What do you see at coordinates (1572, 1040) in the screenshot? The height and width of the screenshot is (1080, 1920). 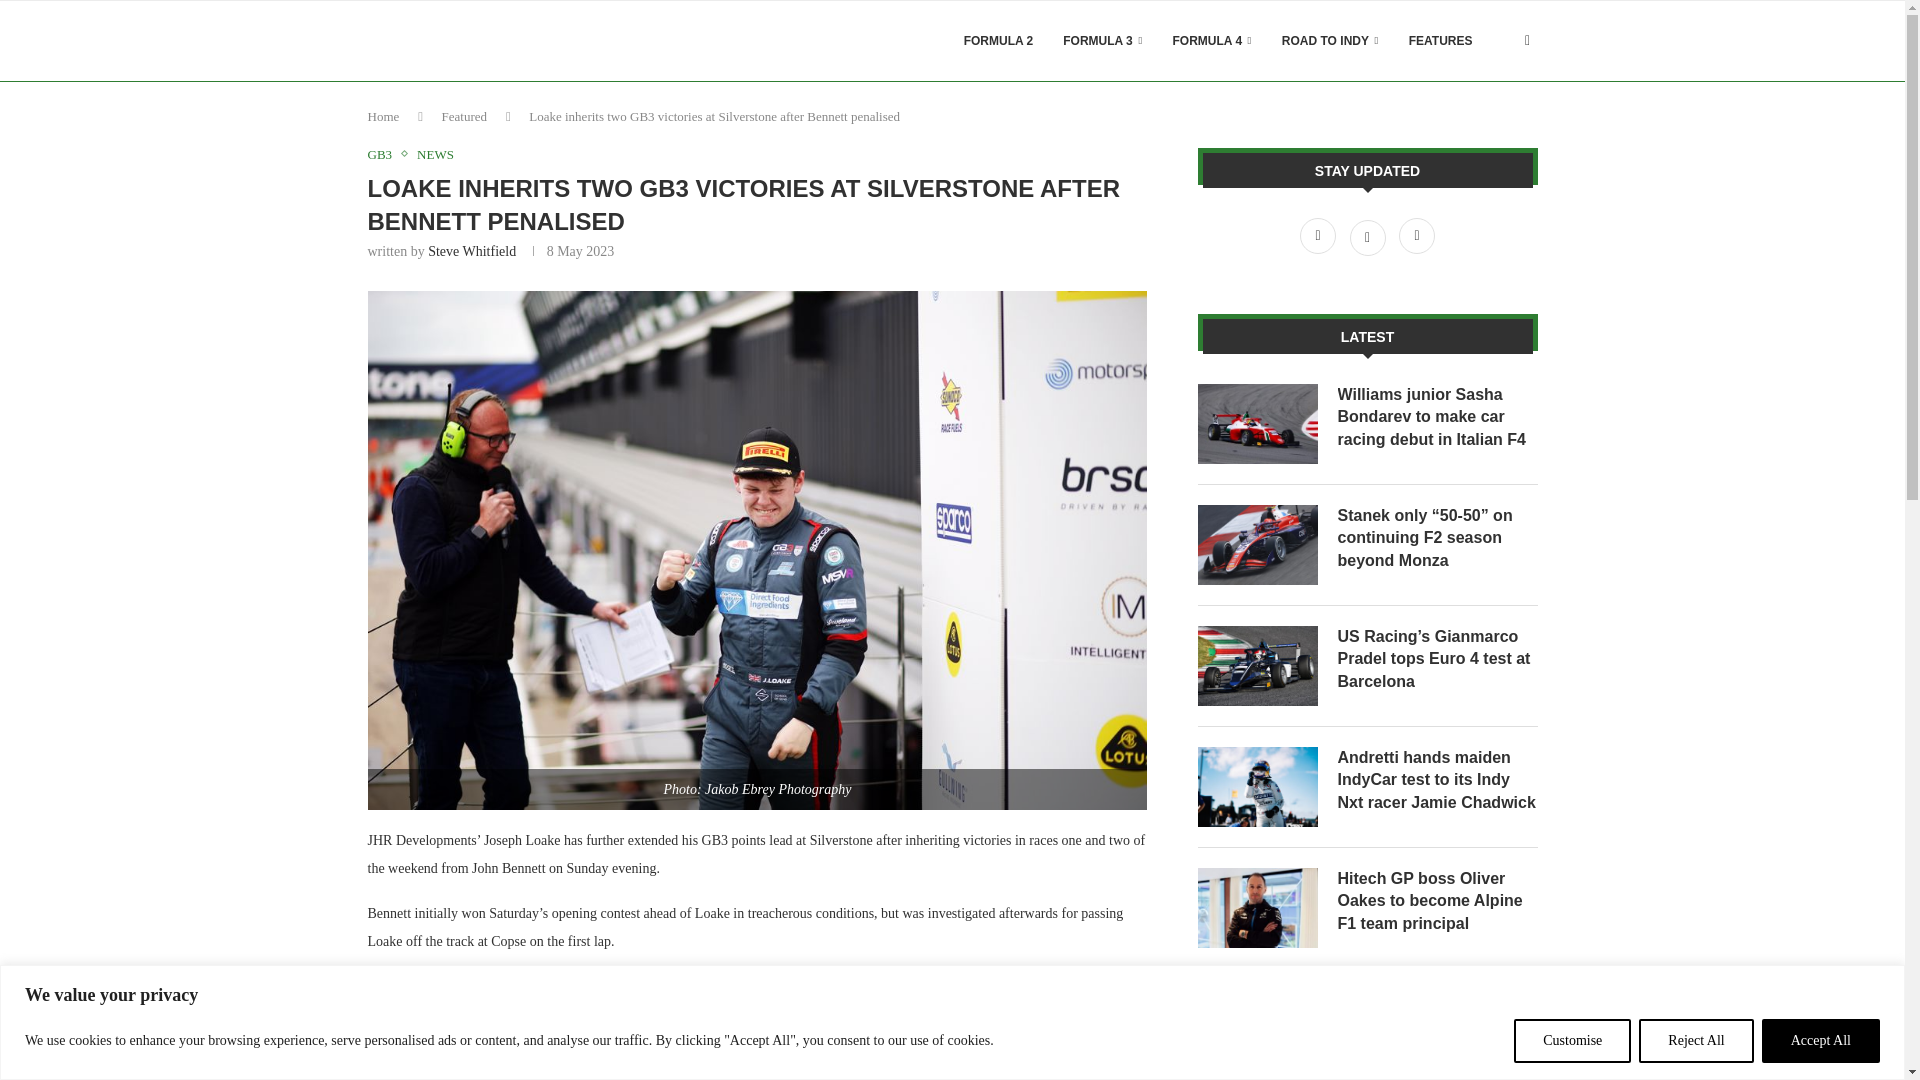 I see `Customise` at bounding box center [1572, 1040].